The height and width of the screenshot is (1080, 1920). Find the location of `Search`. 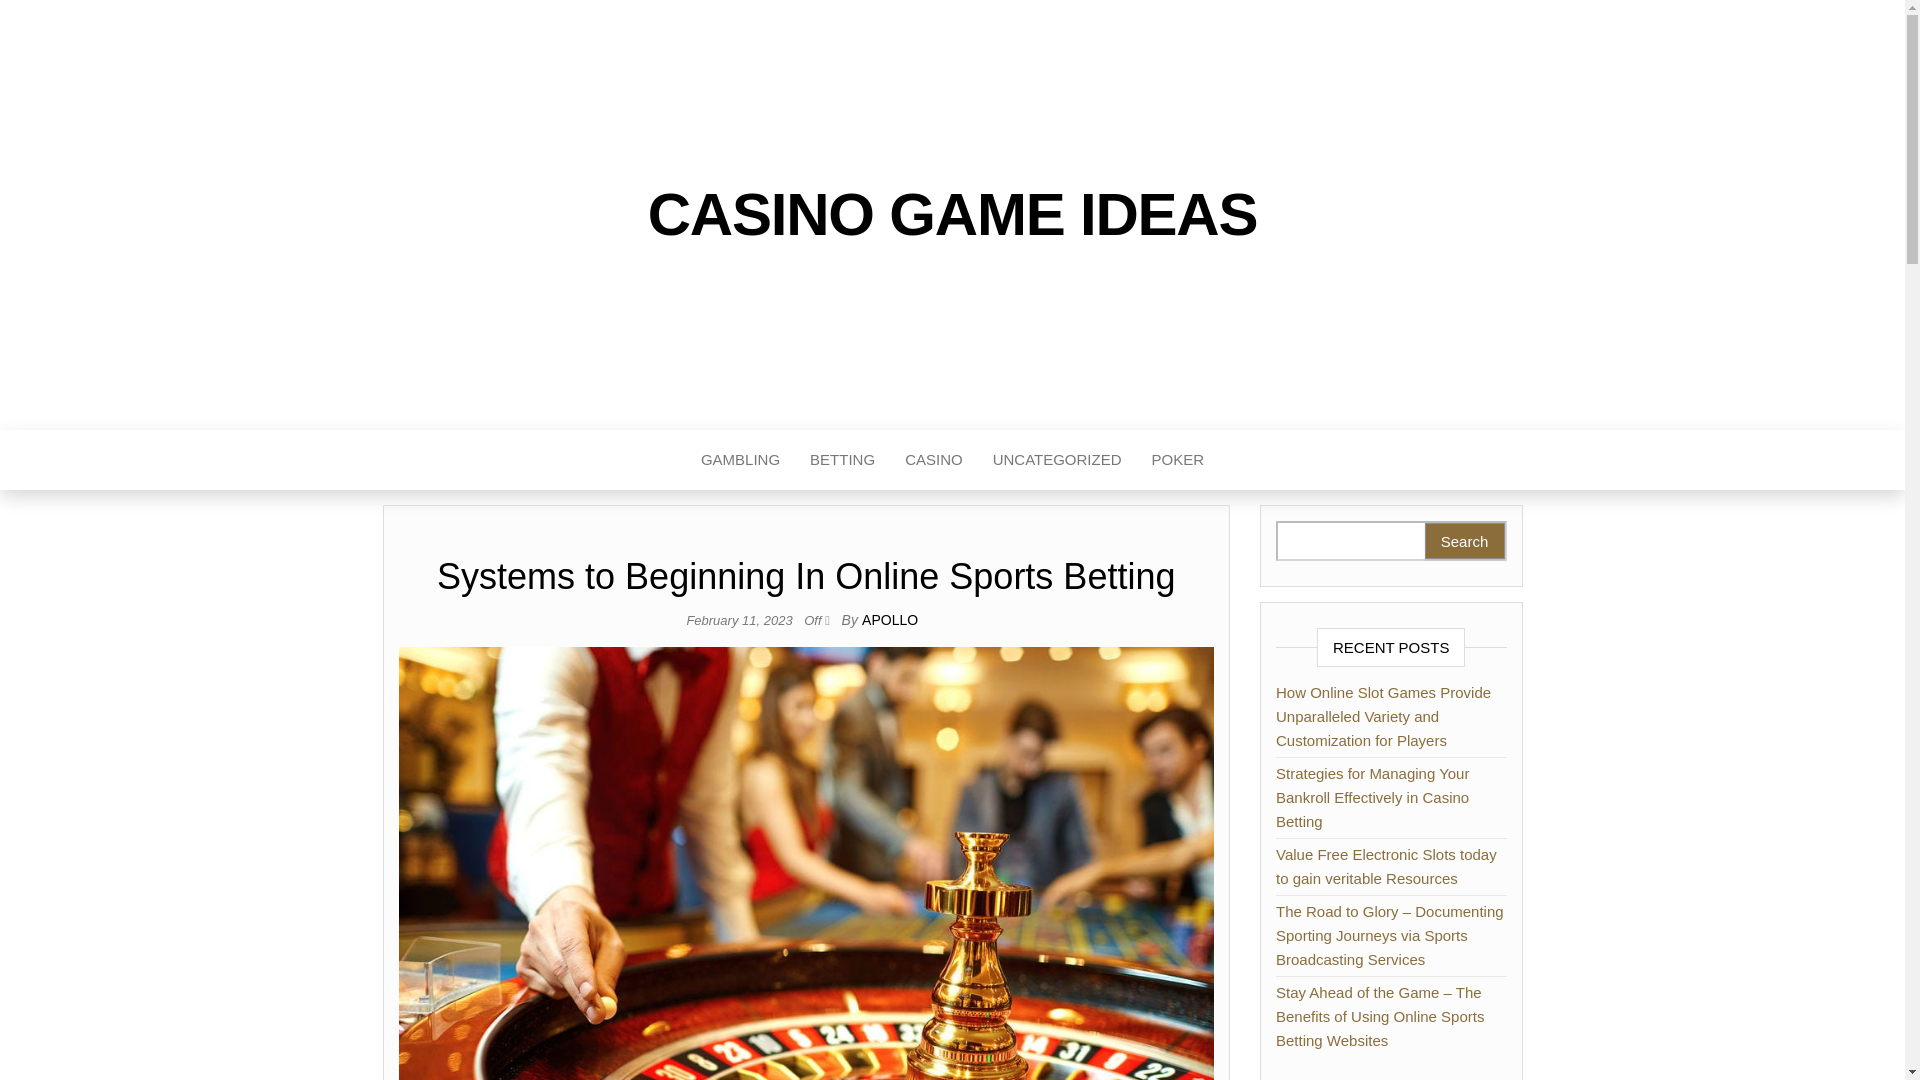

Search is located at coordinates (1464, 540).